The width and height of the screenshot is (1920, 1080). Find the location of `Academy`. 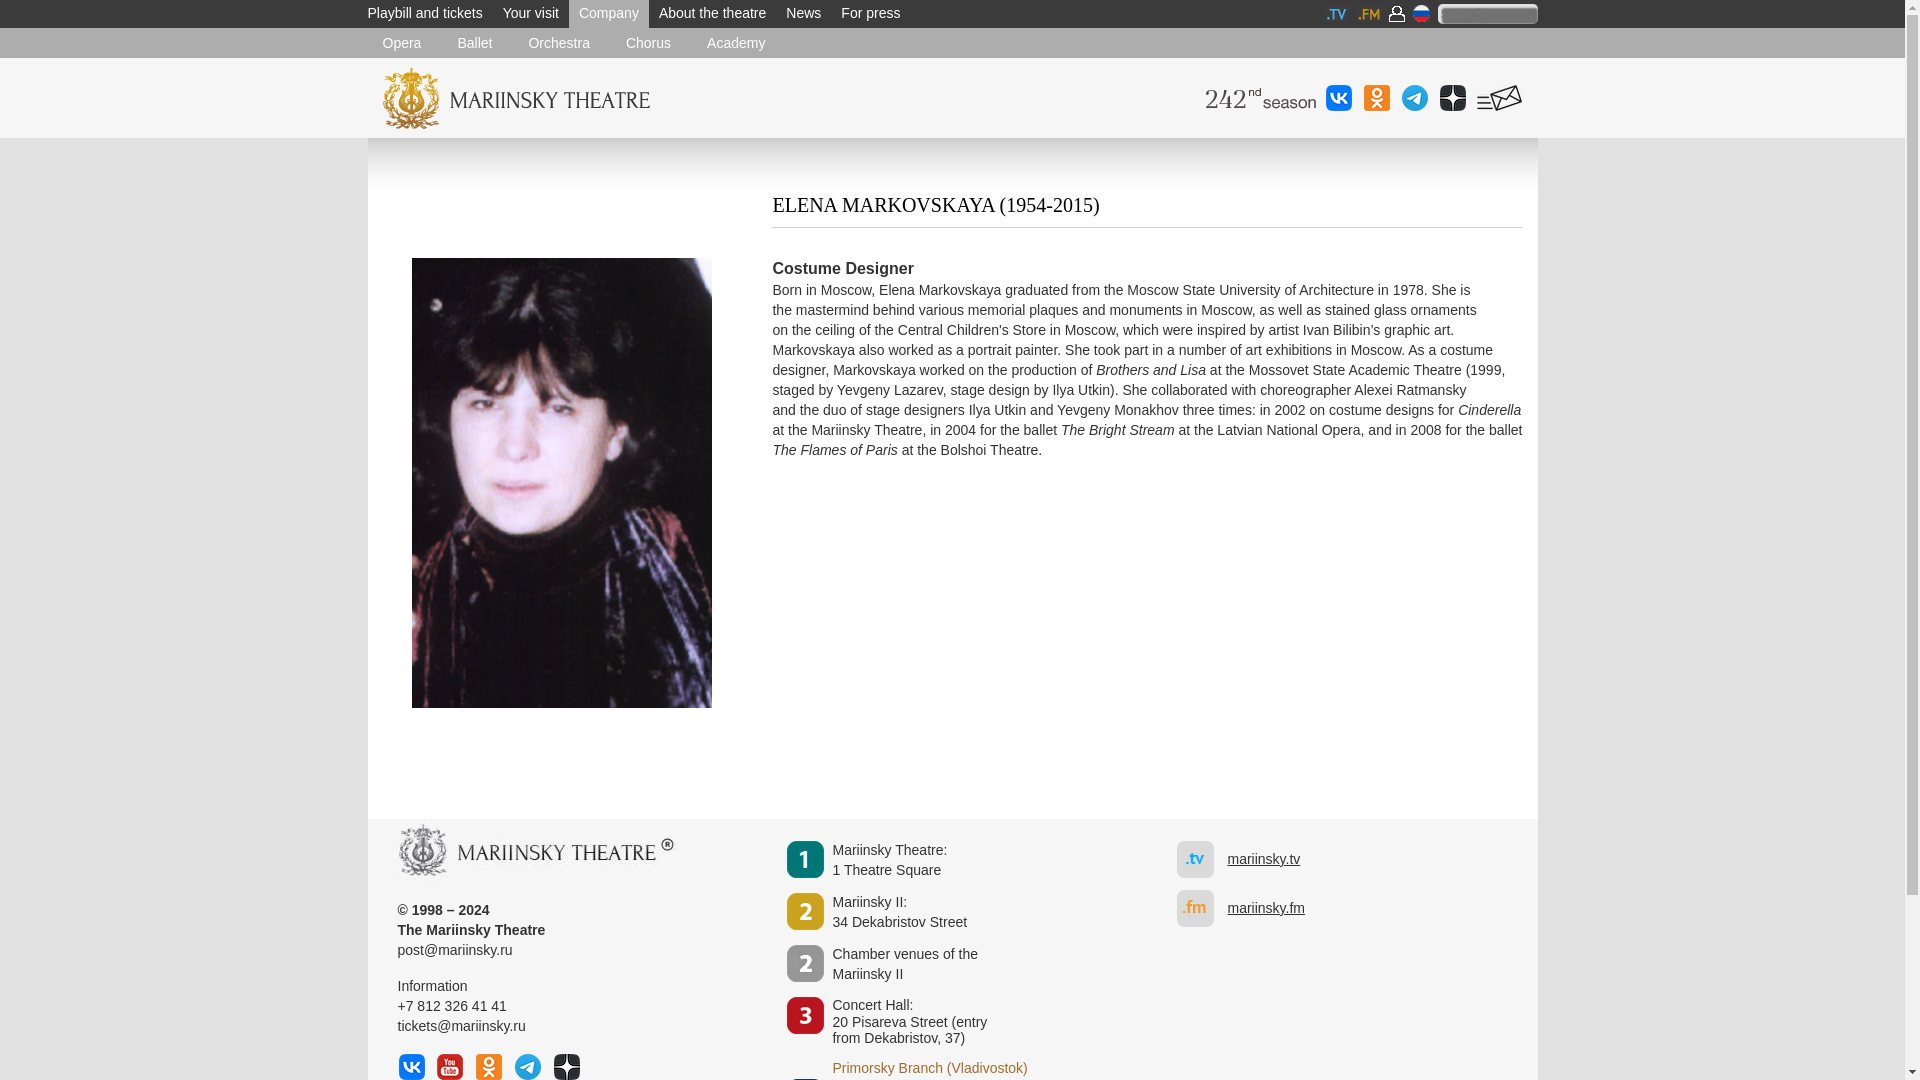

Academy is located at coordinates (735, 42).